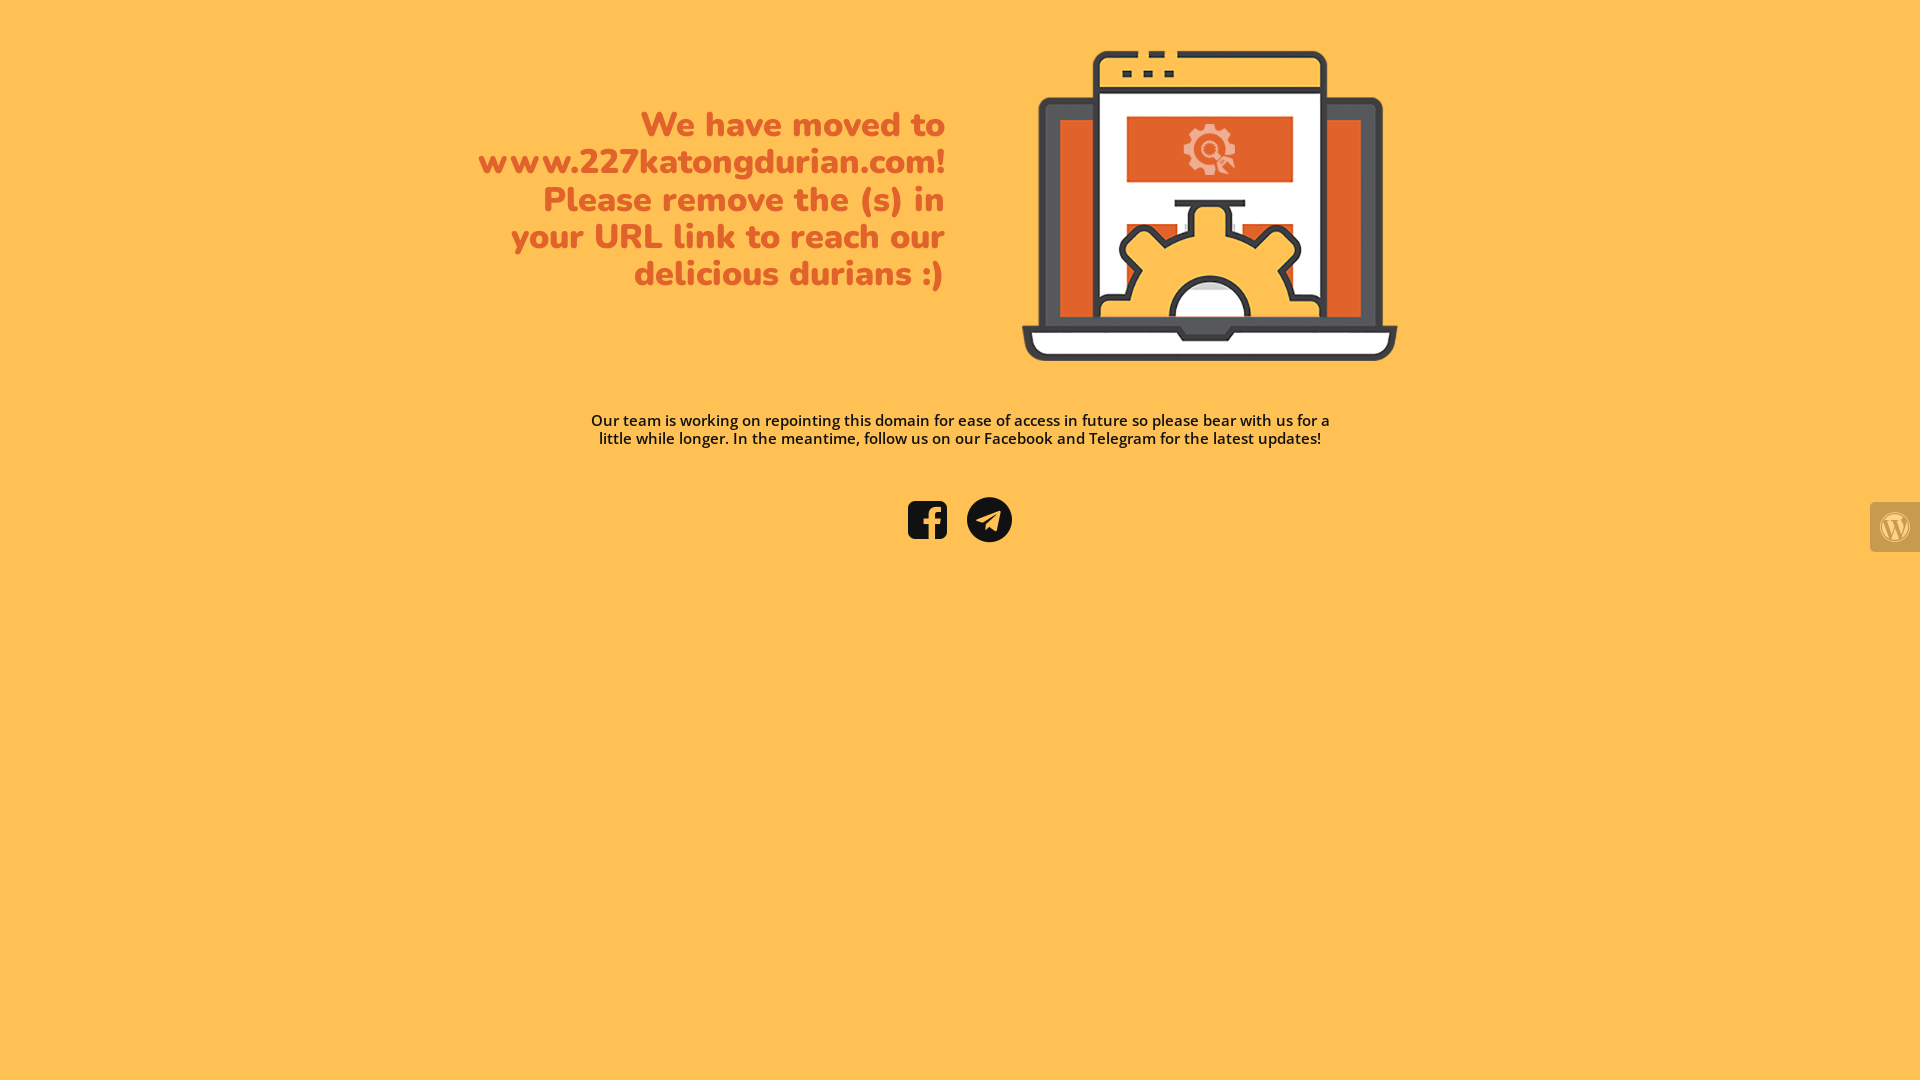  Describe the element at coordinates (1210, 206) in the screenshot. I see `Site Setup is Under Way` at that location.